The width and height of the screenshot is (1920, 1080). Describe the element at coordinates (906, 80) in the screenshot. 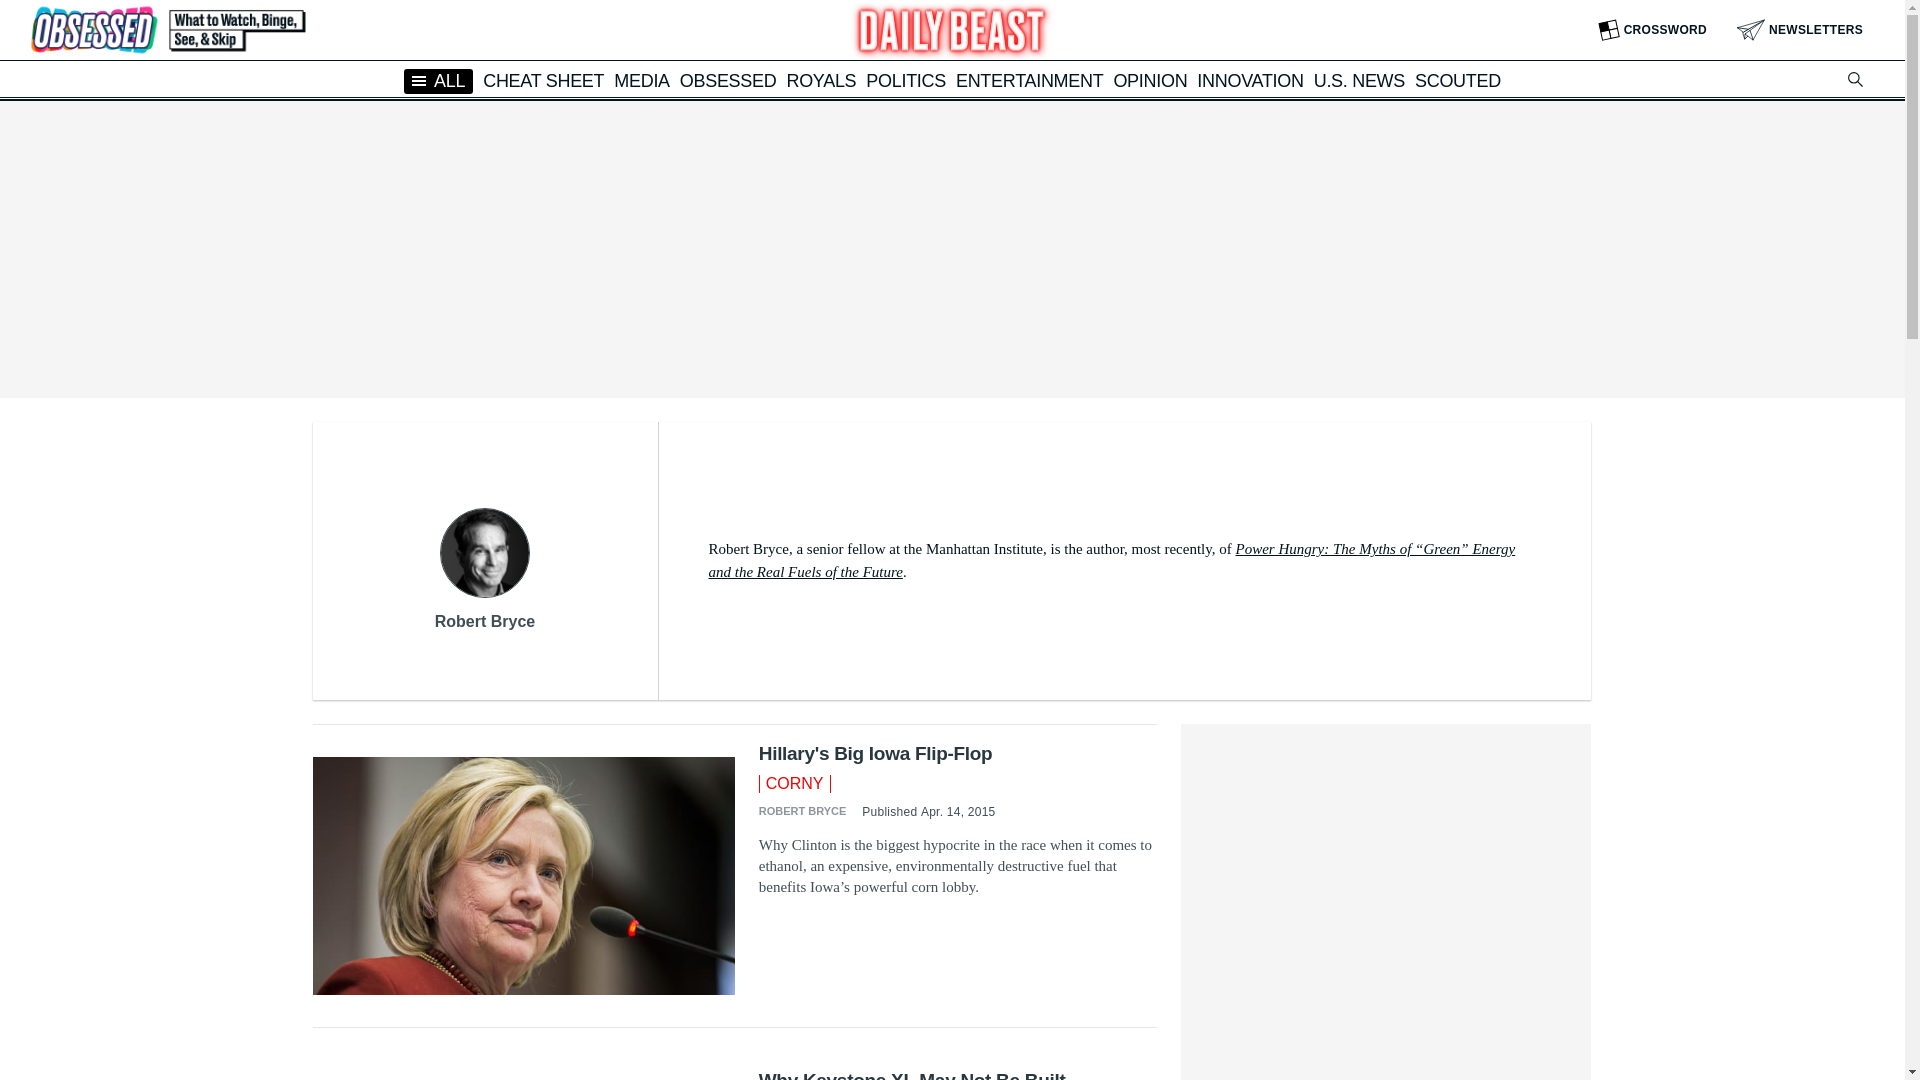

I see `POLITICS` at that location.